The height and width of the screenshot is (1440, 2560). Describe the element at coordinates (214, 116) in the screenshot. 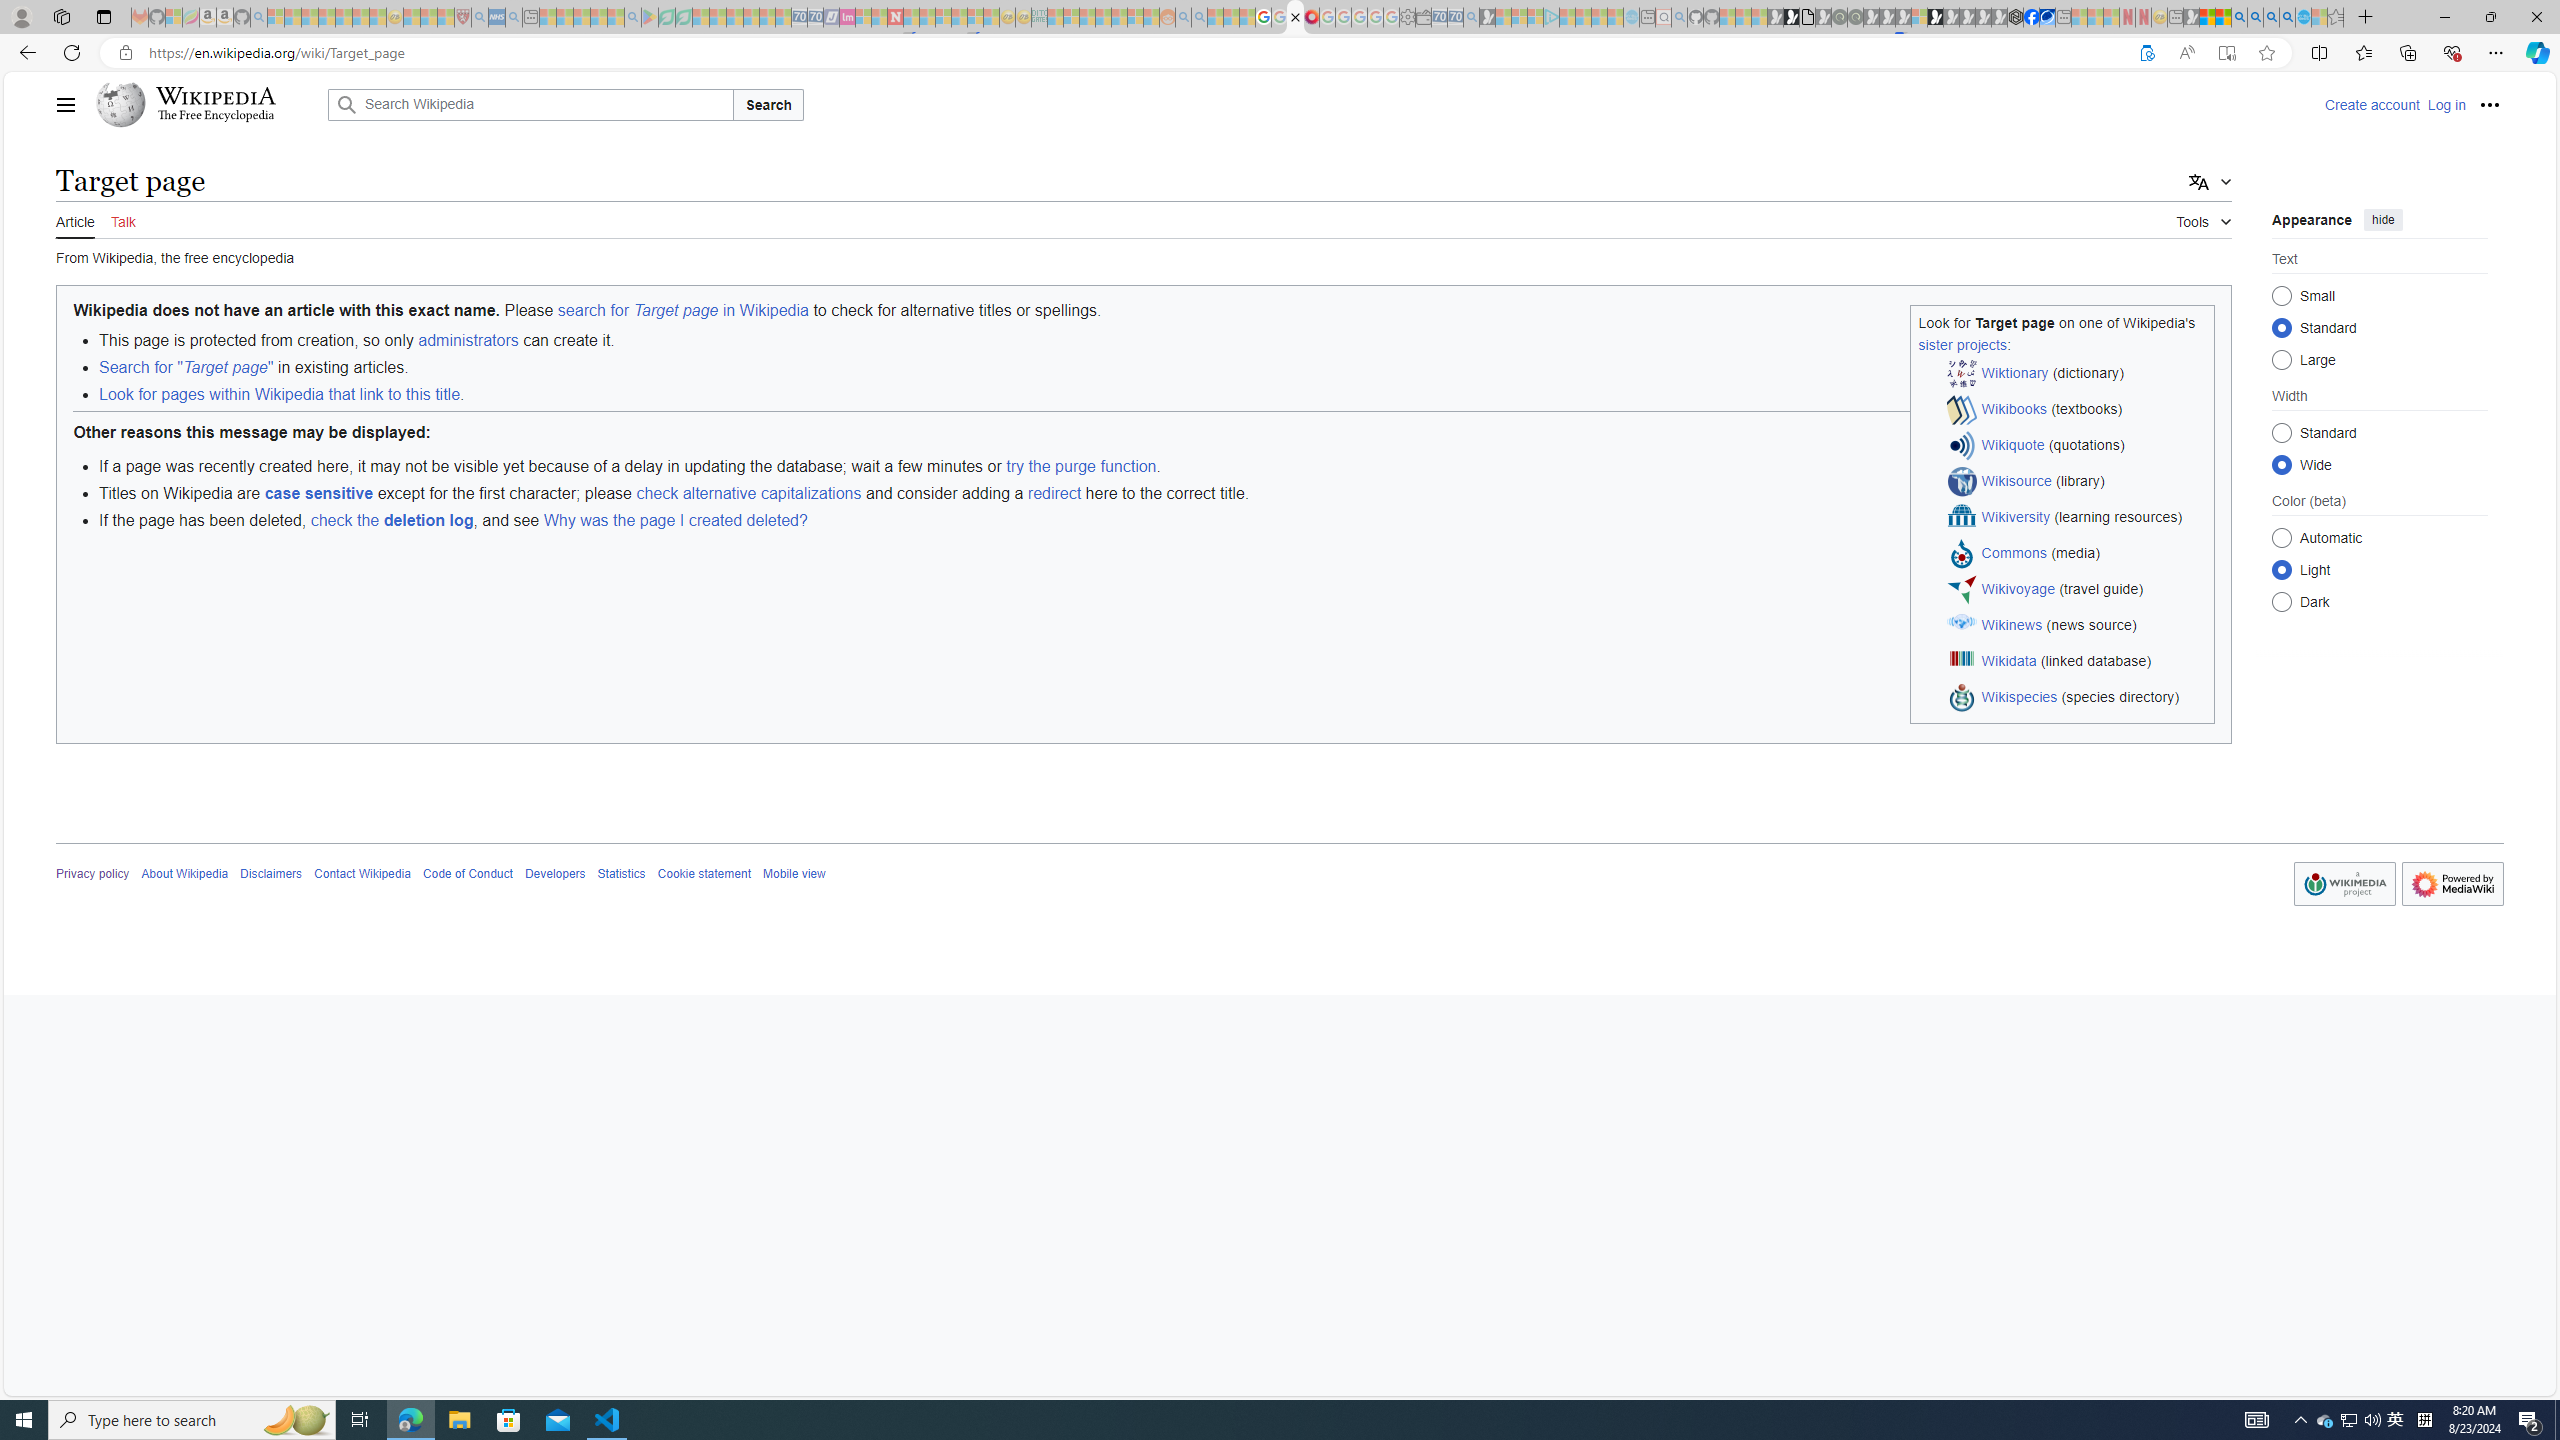

I see `The Free Encyclopedia` at that location.